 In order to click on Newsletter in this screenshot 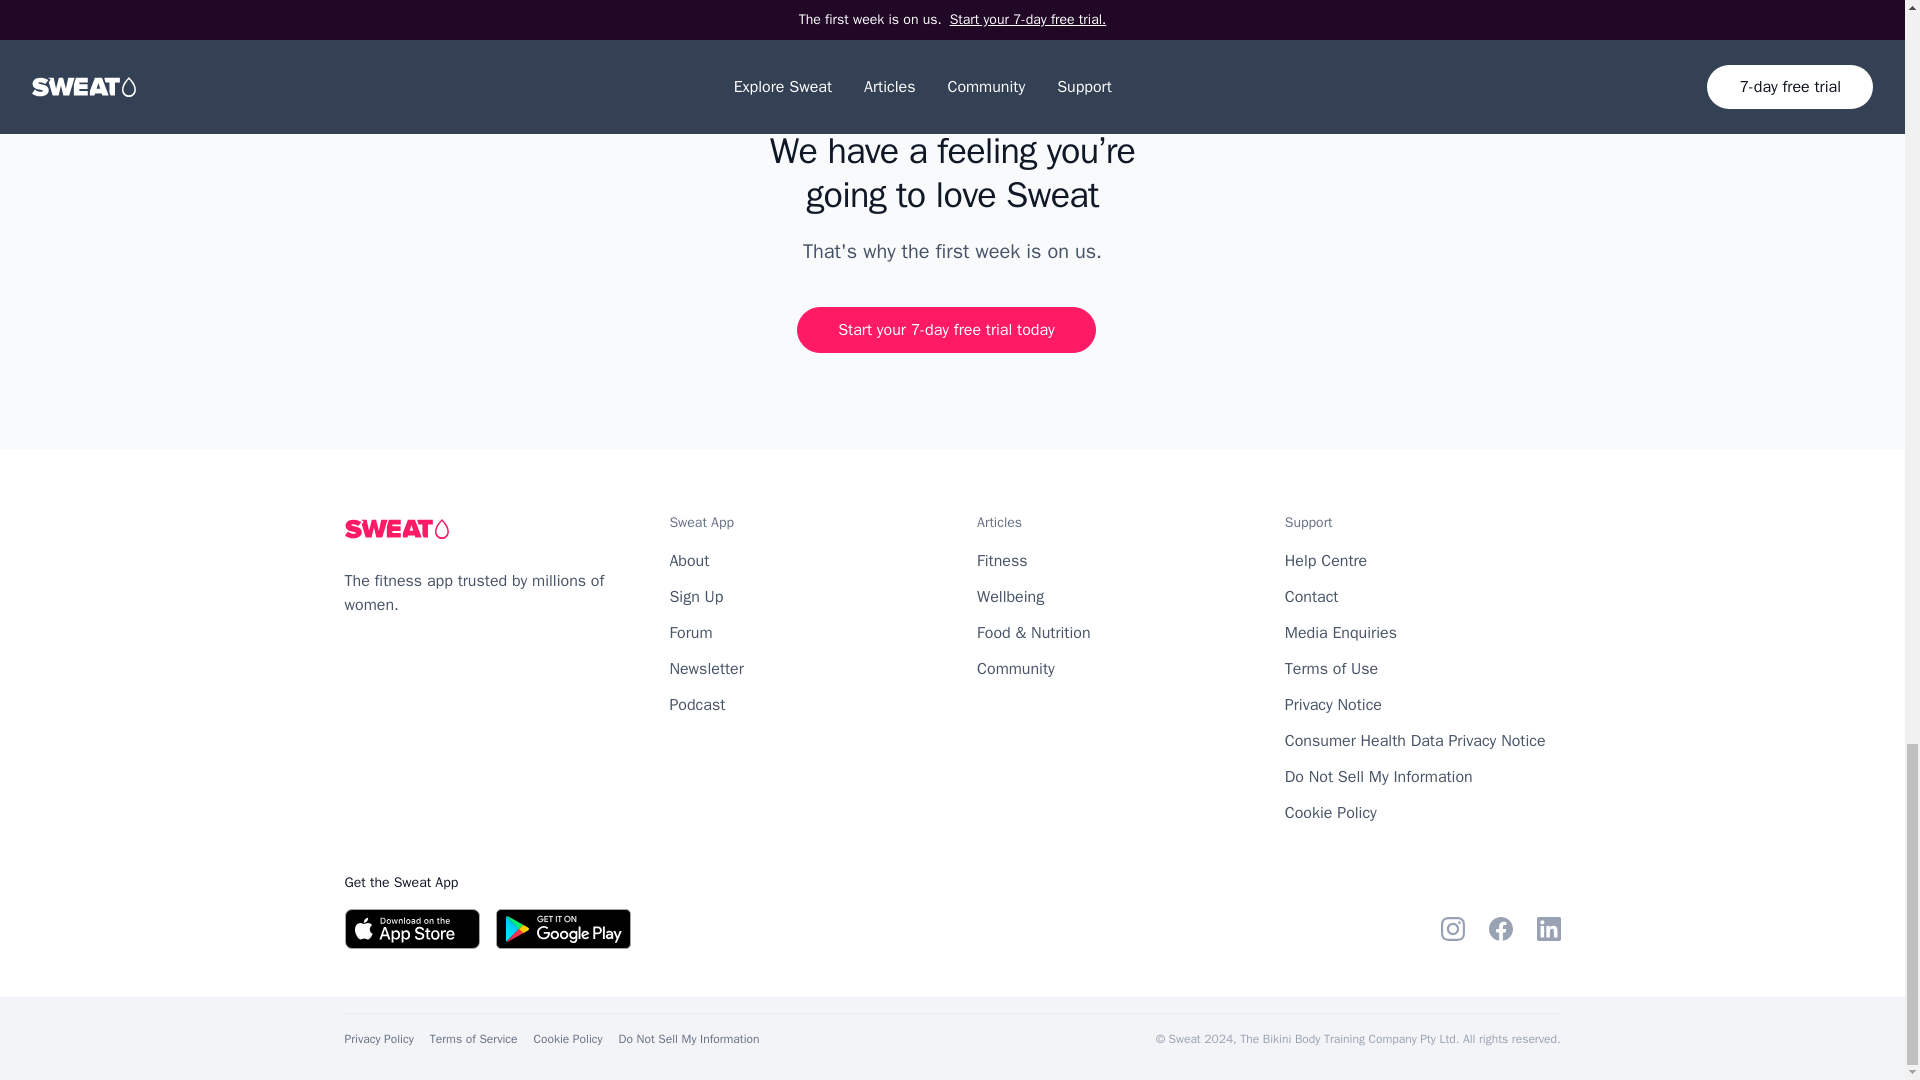, I will do `click(706, 668)`.